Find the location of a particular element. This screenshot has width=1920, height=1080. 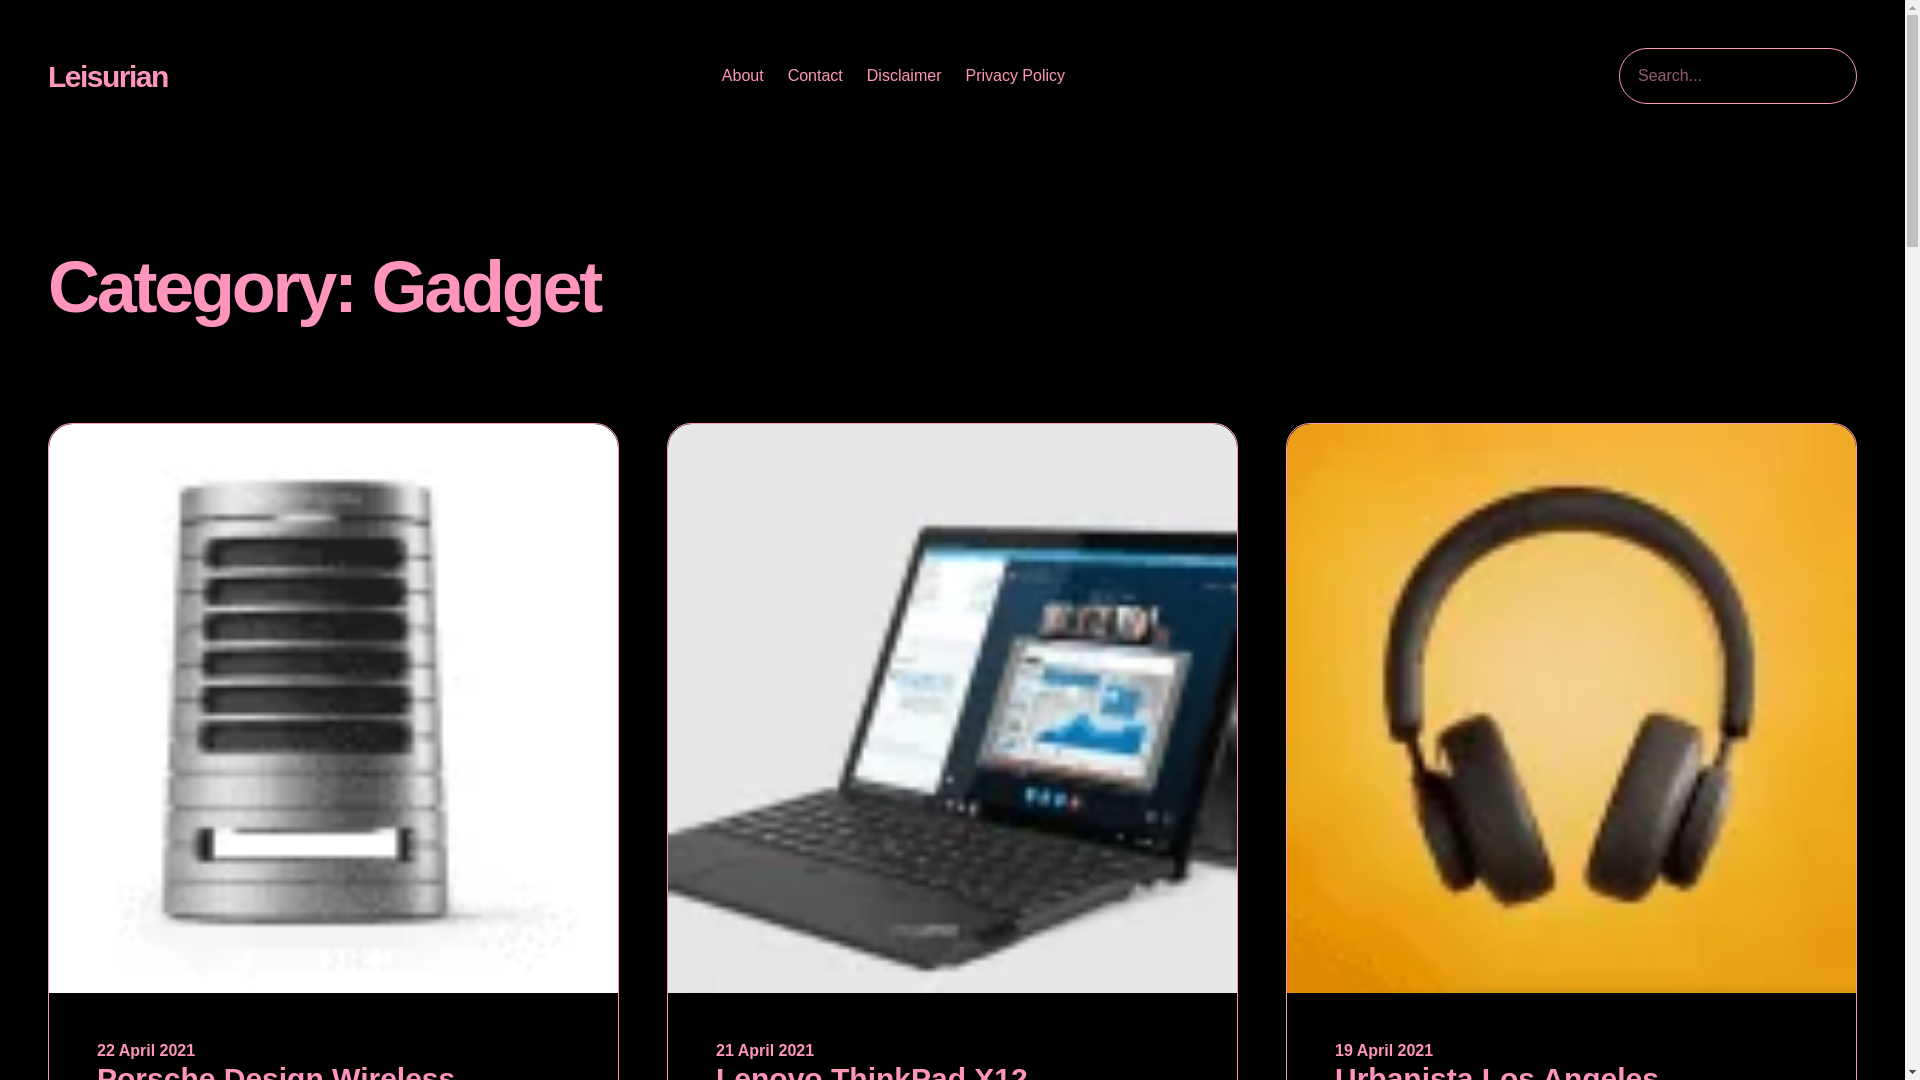

Leisurian is located at coordinates (108, 76).